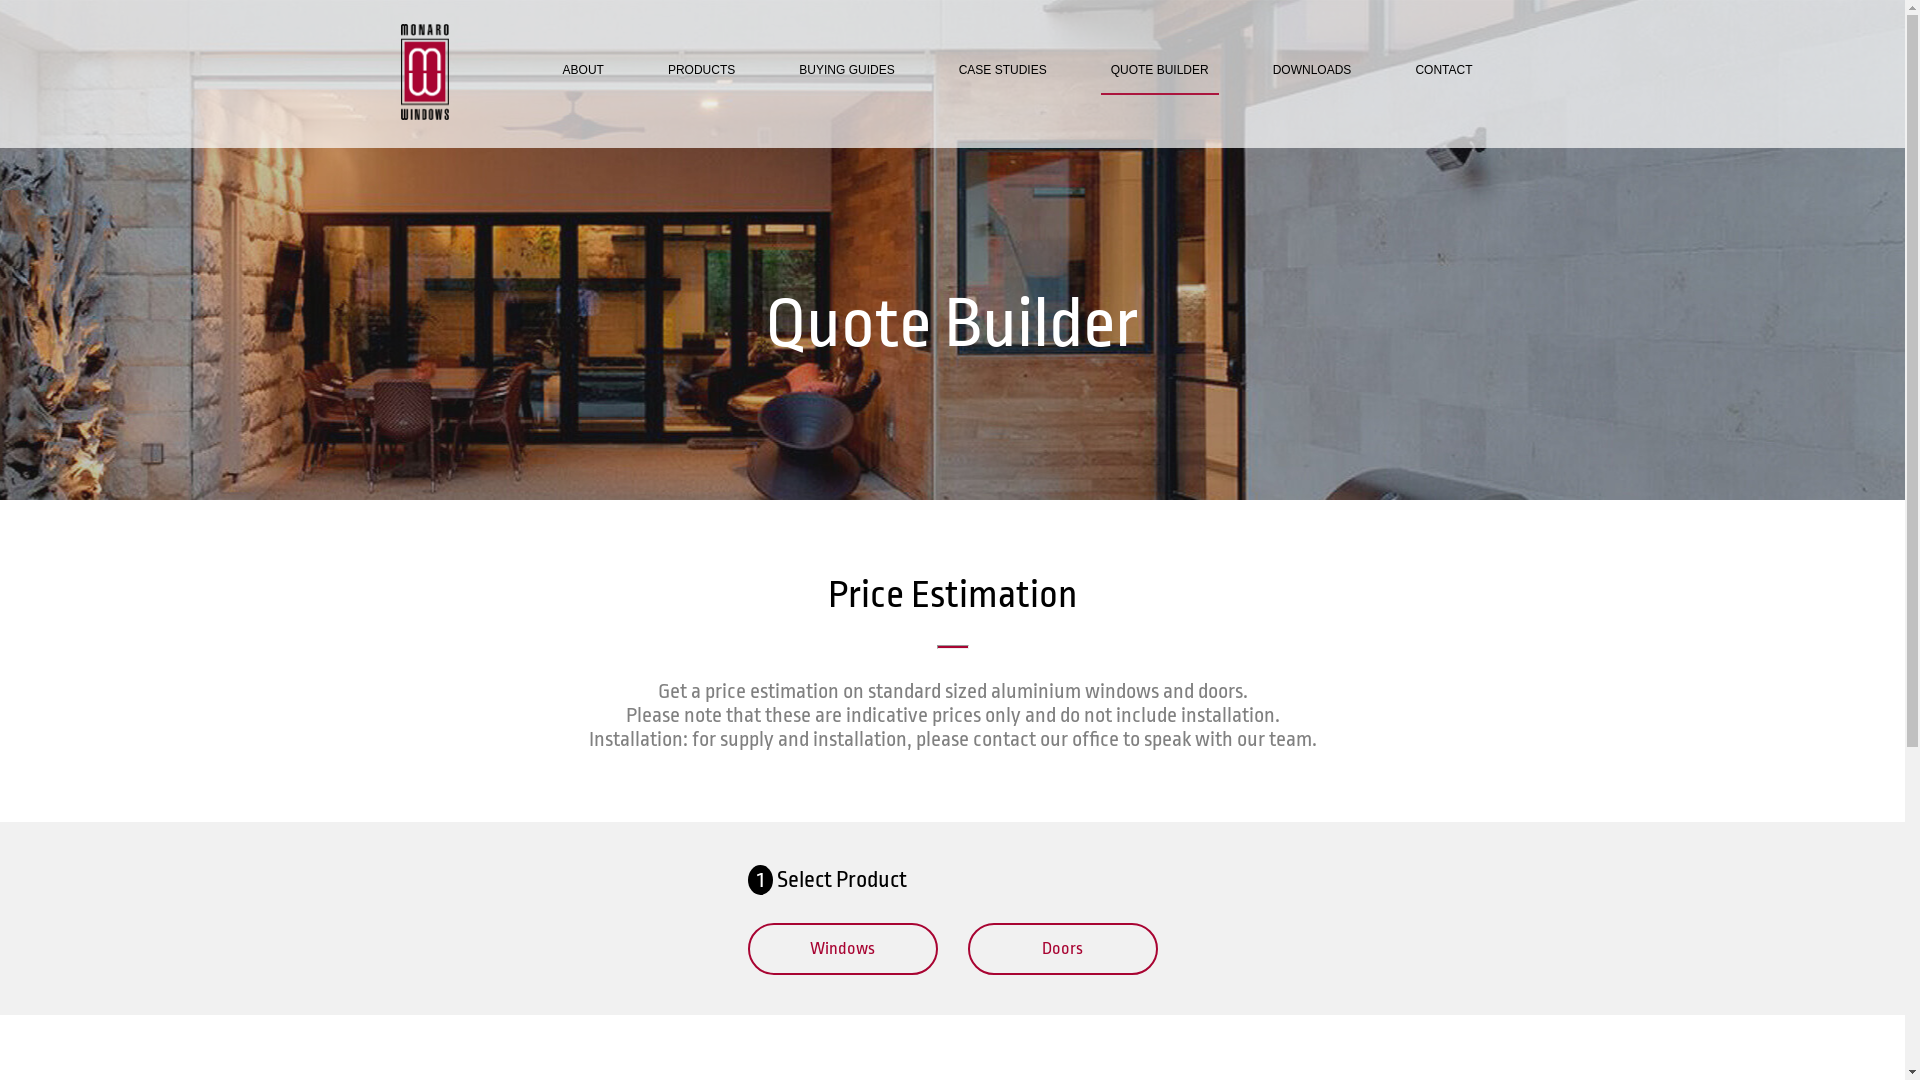 This screenshot has width=1920, height=1080. Describe the element at coordinates (1444, 70) in the screenshot. I see `CONTACT` at that location.